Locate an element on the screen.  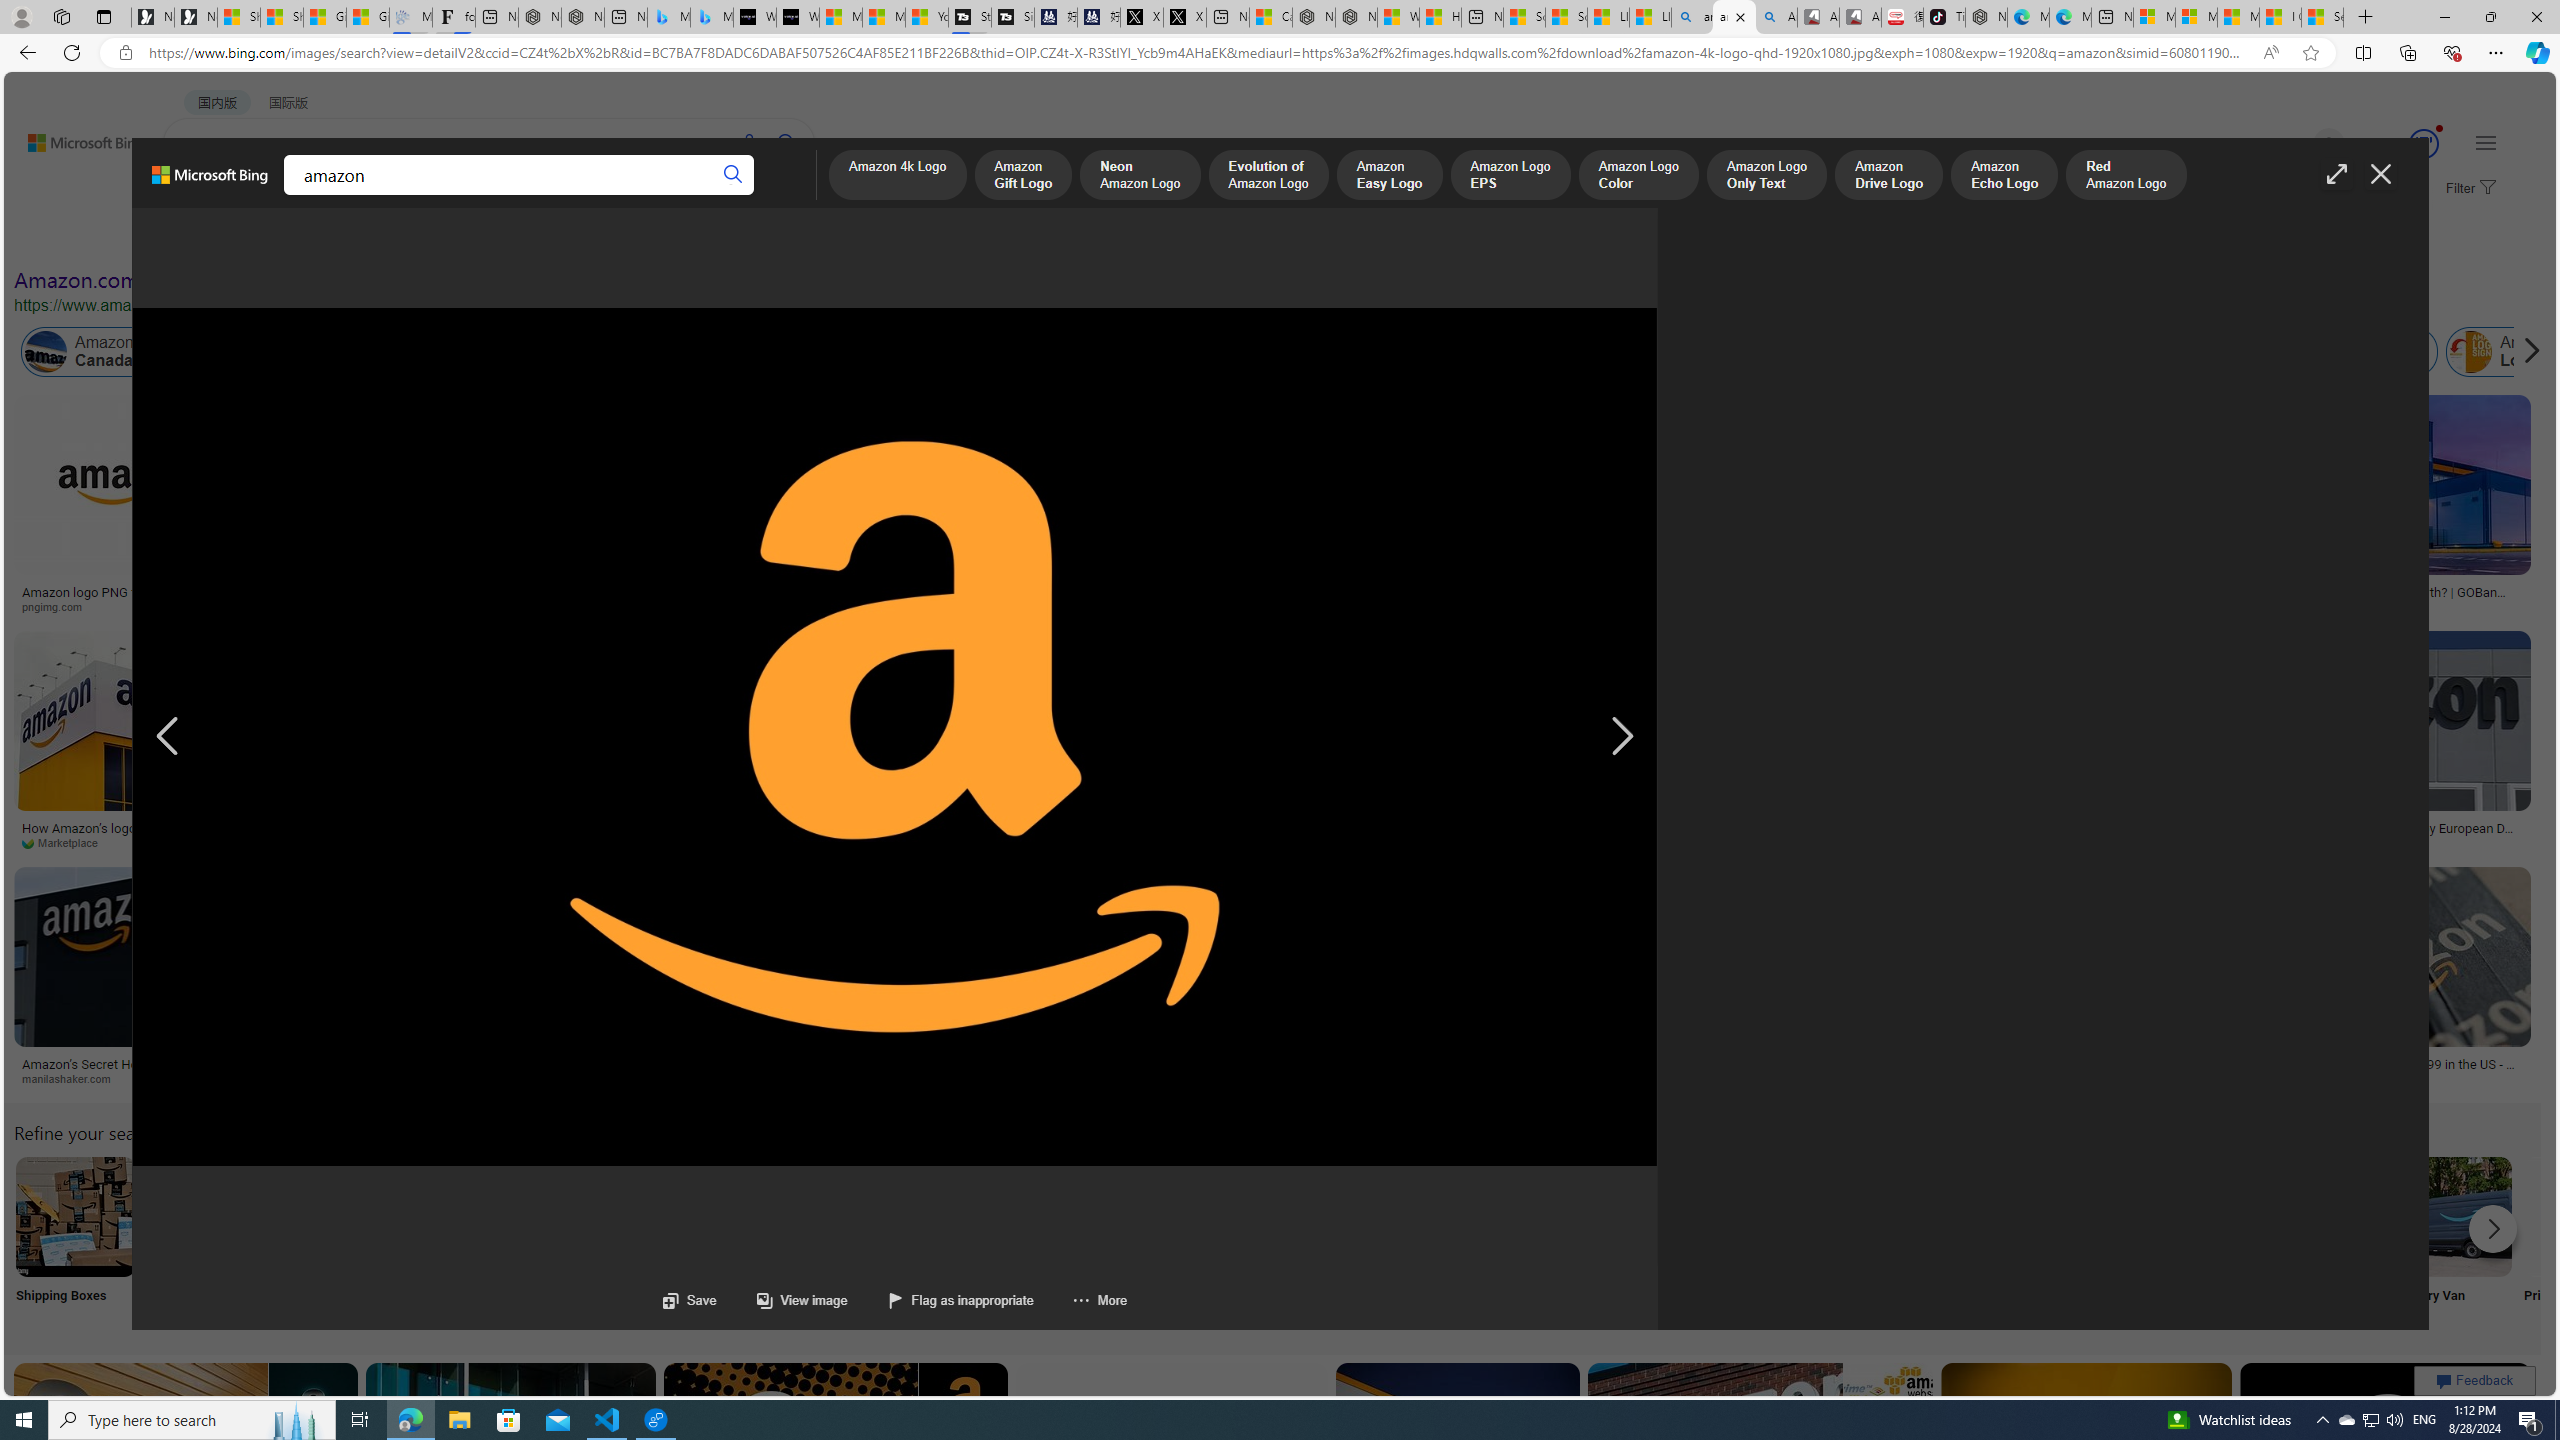
Long Island Press is located at coordinates (470, 843).